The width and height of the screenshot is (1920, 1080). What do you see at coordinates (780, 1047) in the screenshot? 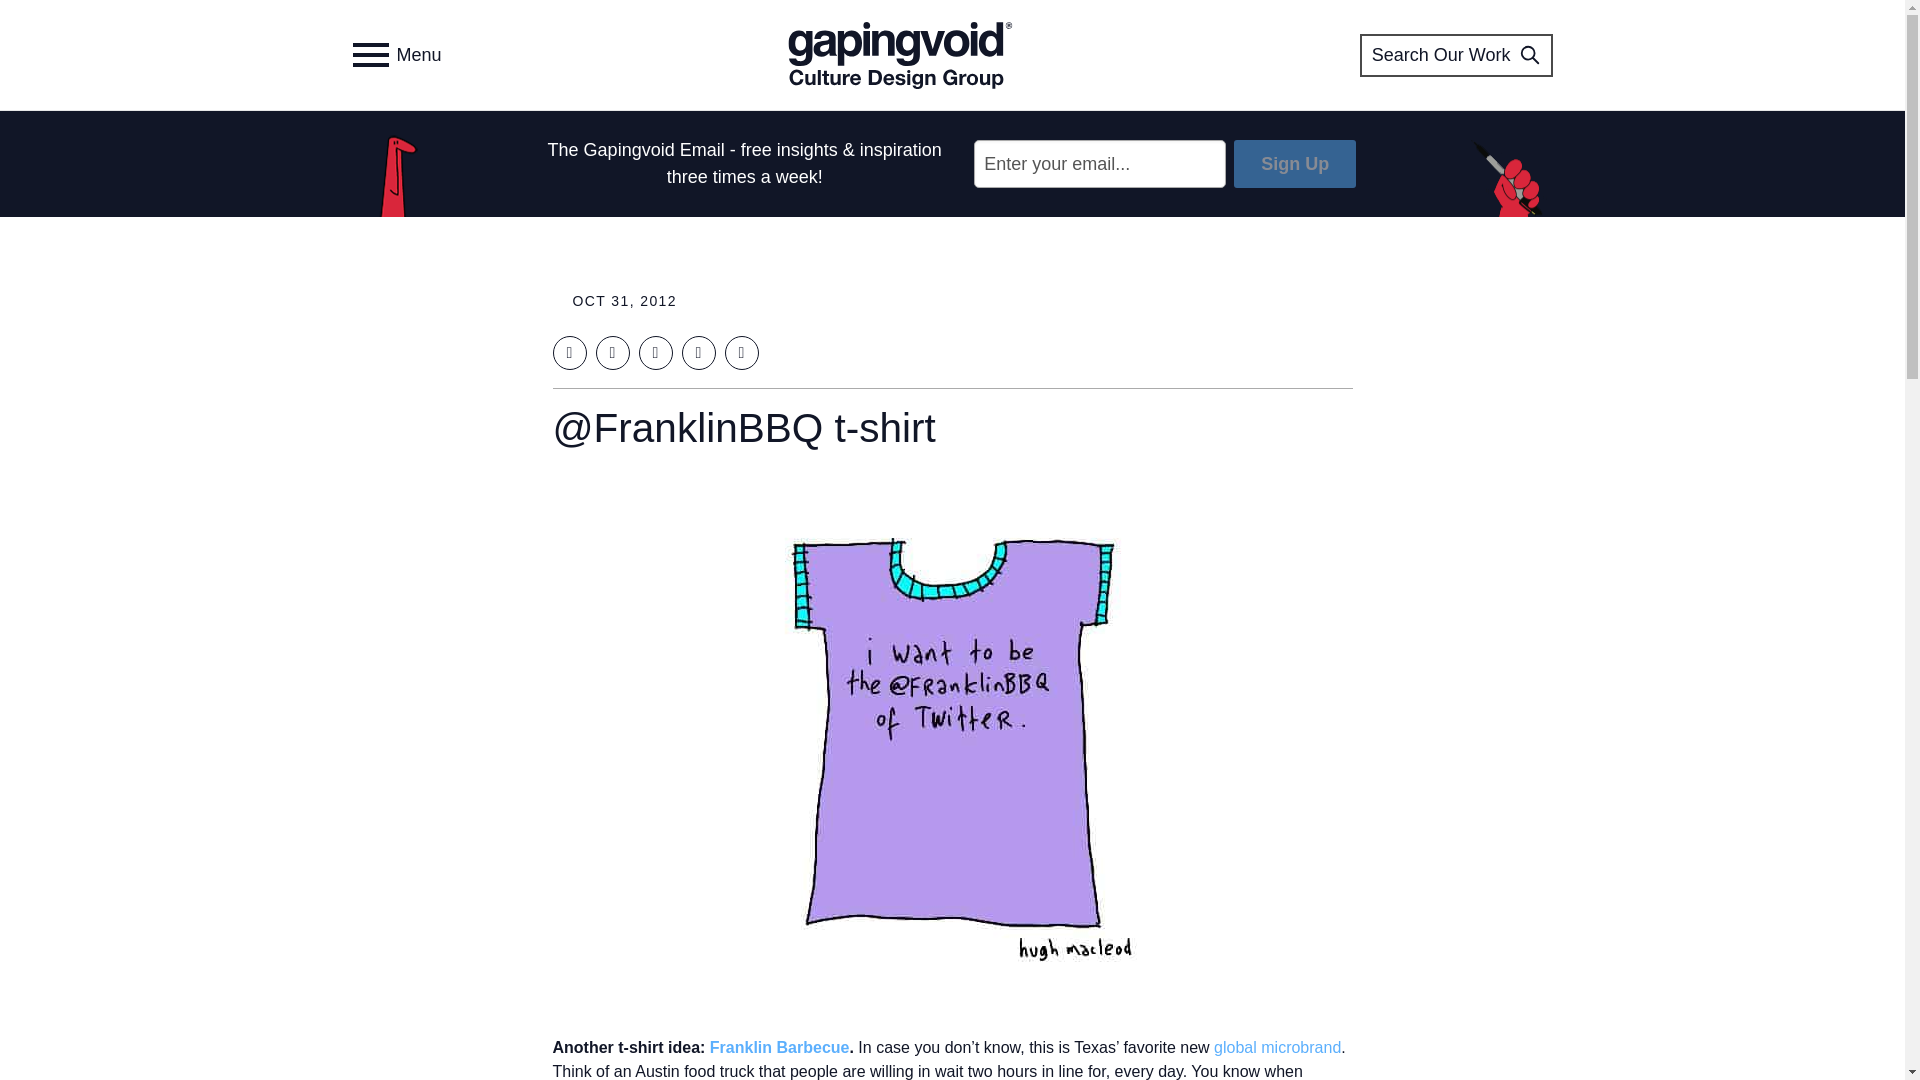
I see `Franklin Barbecue` at bounding box center [780, 1047].